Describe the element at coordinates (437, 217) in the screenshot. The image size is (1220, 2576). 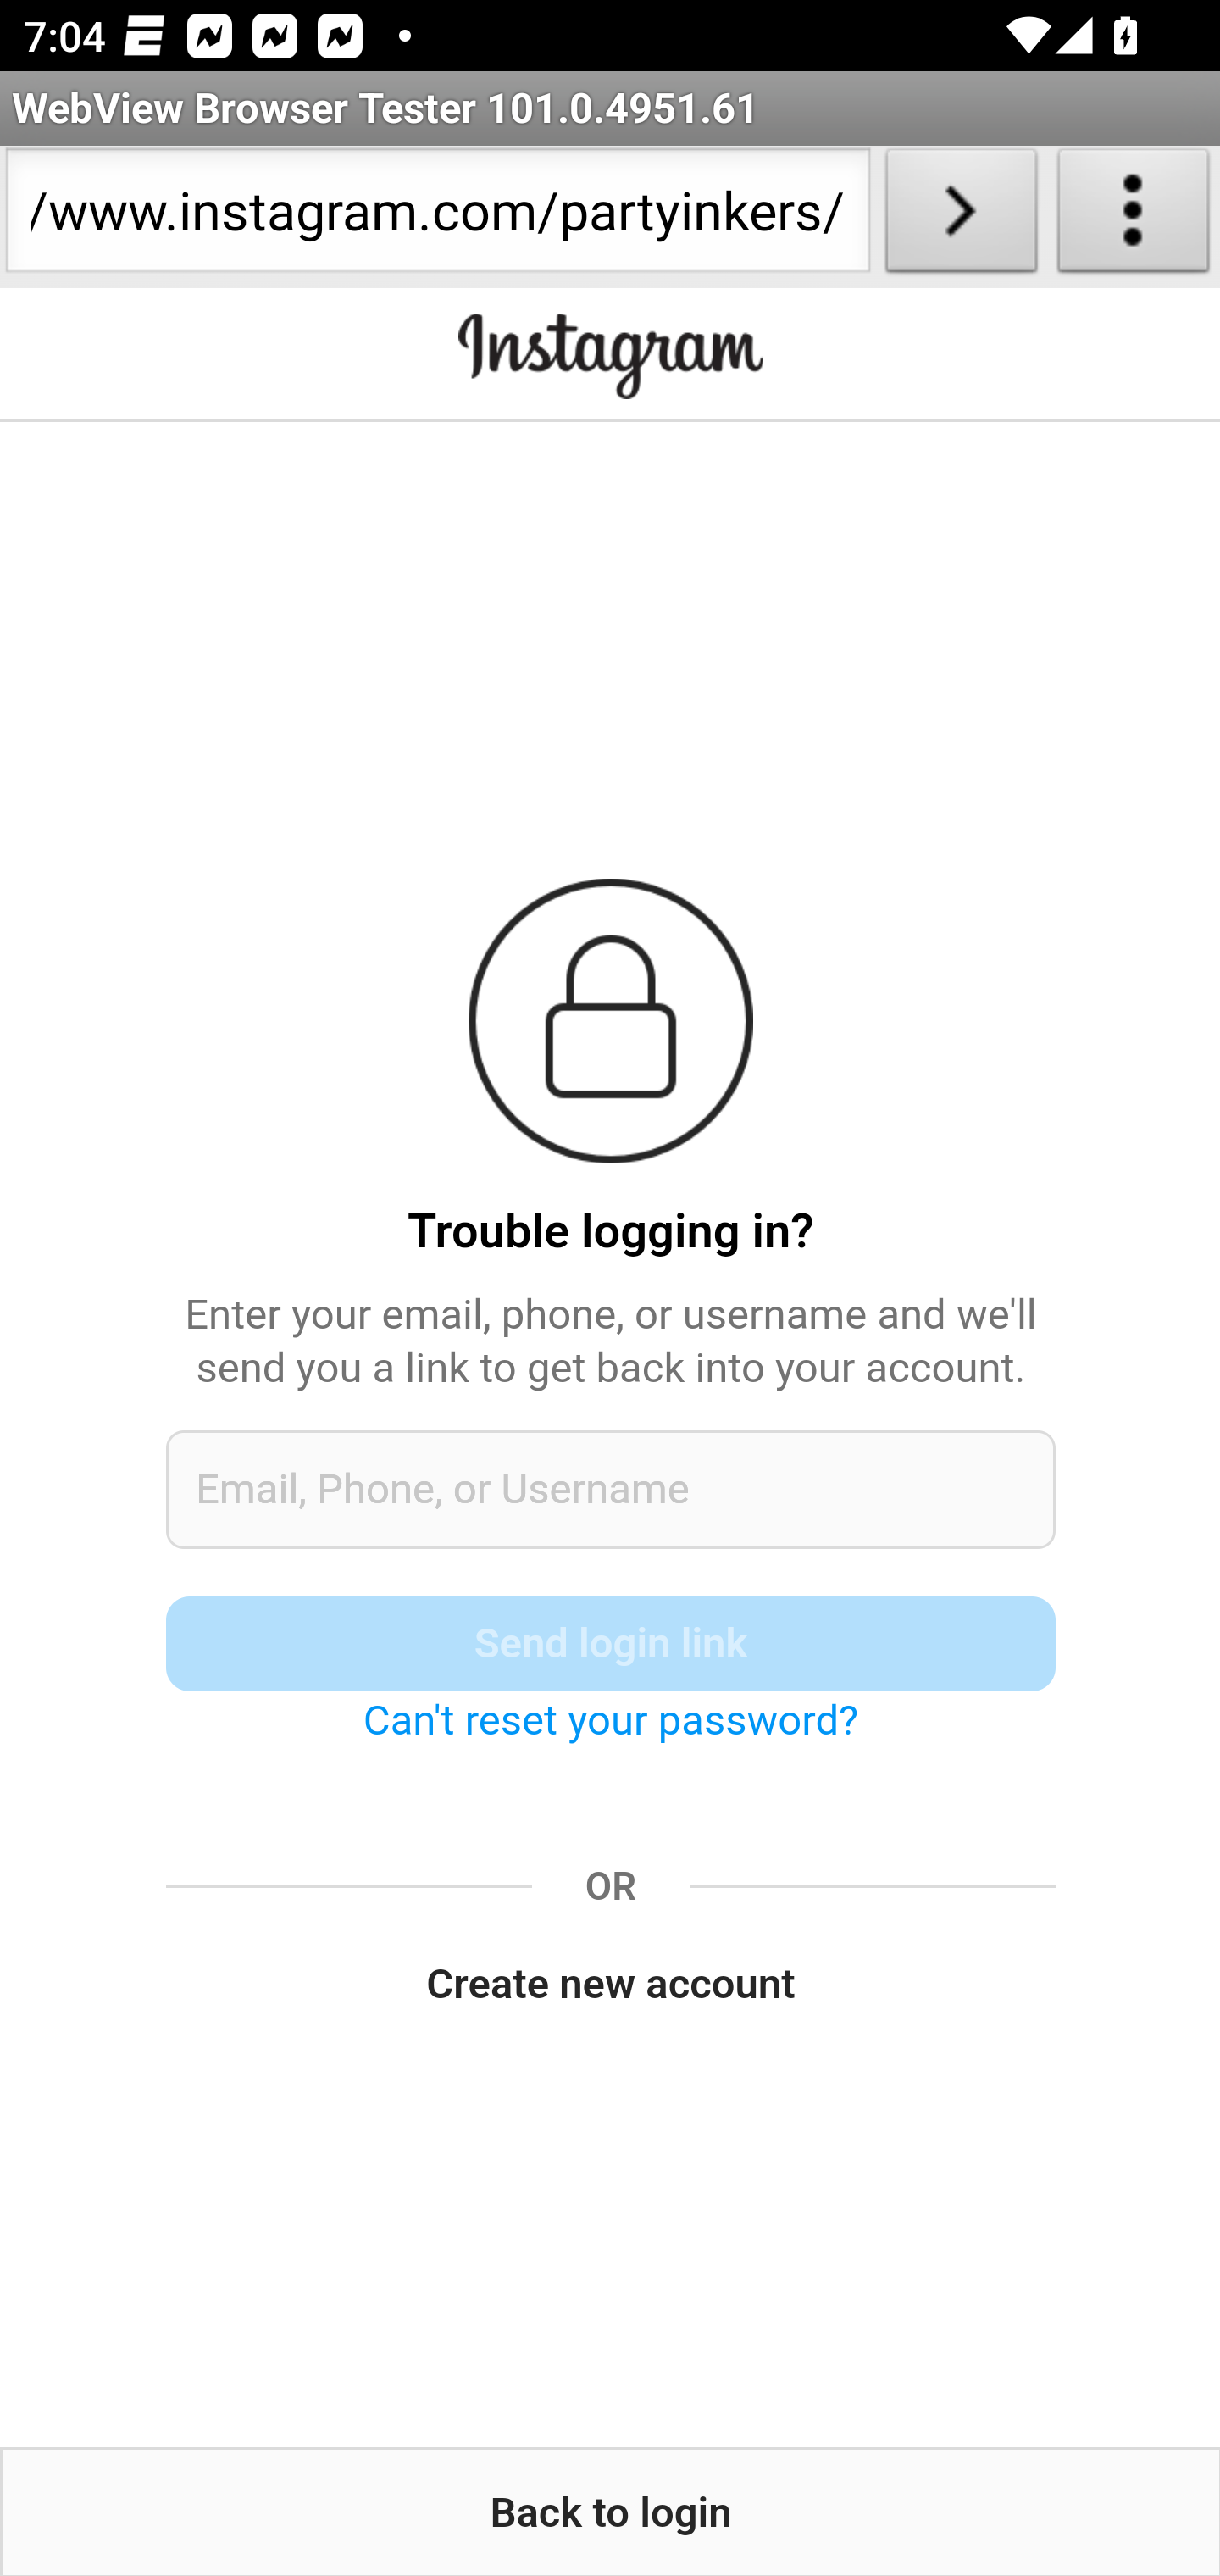
I see `https://www.instagram.com/partyinkers/` at that location.